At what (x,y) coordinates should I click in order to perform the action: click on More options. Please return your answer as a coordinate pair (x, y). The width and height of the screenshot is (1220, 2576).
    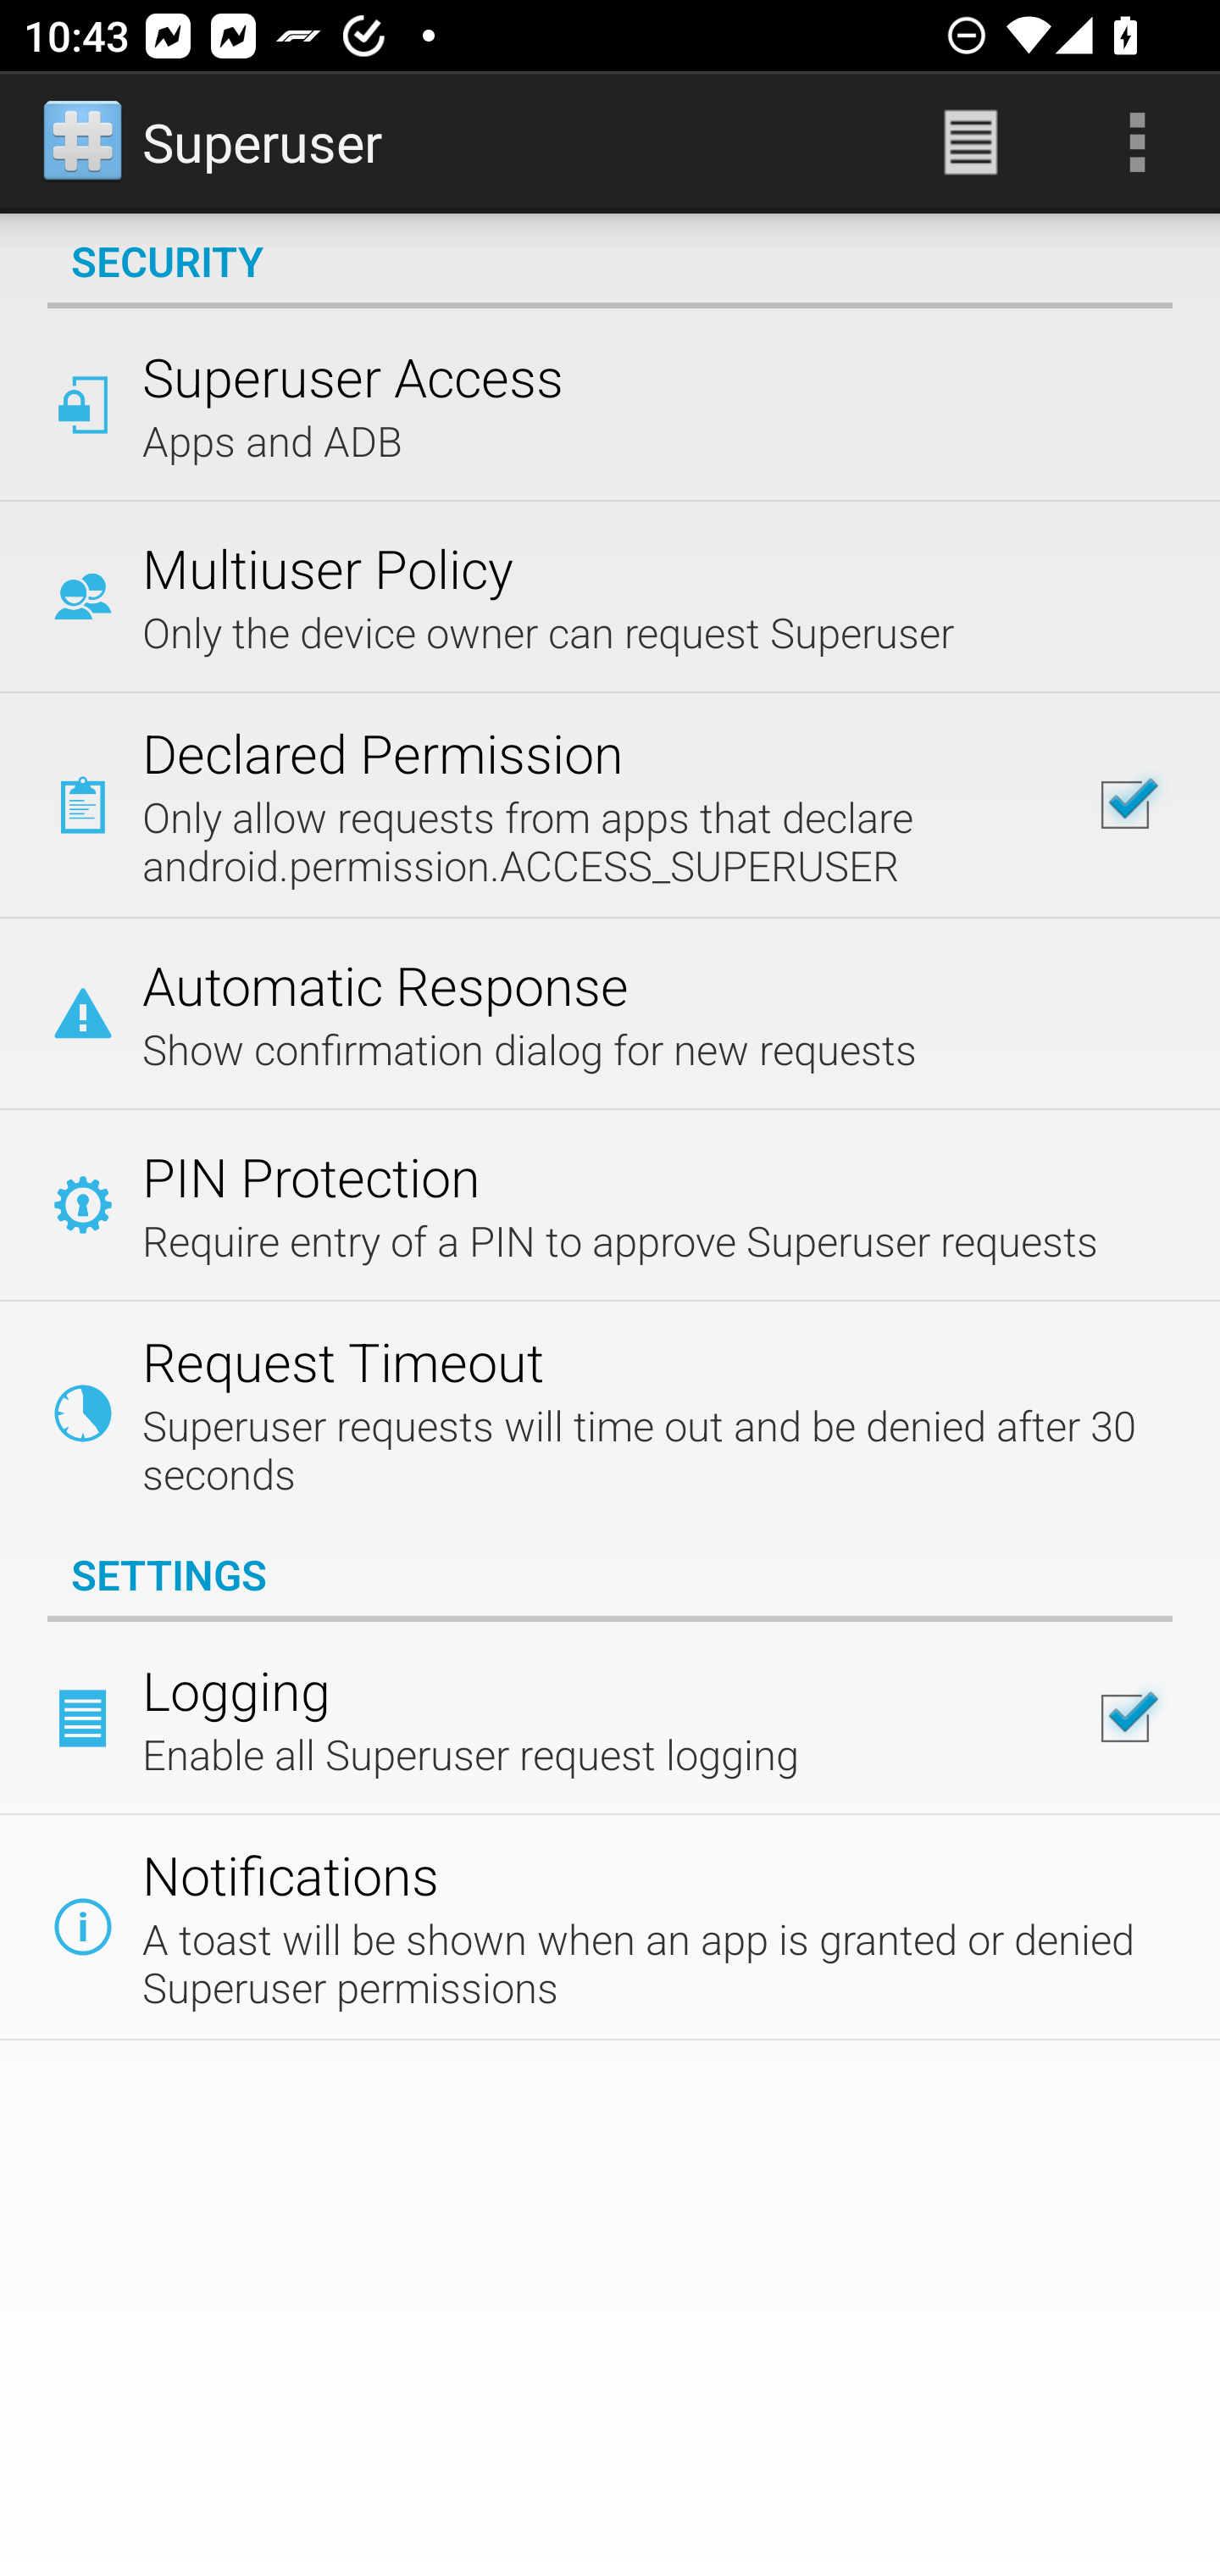
    Looking at the image, I should click on (1137, 142).